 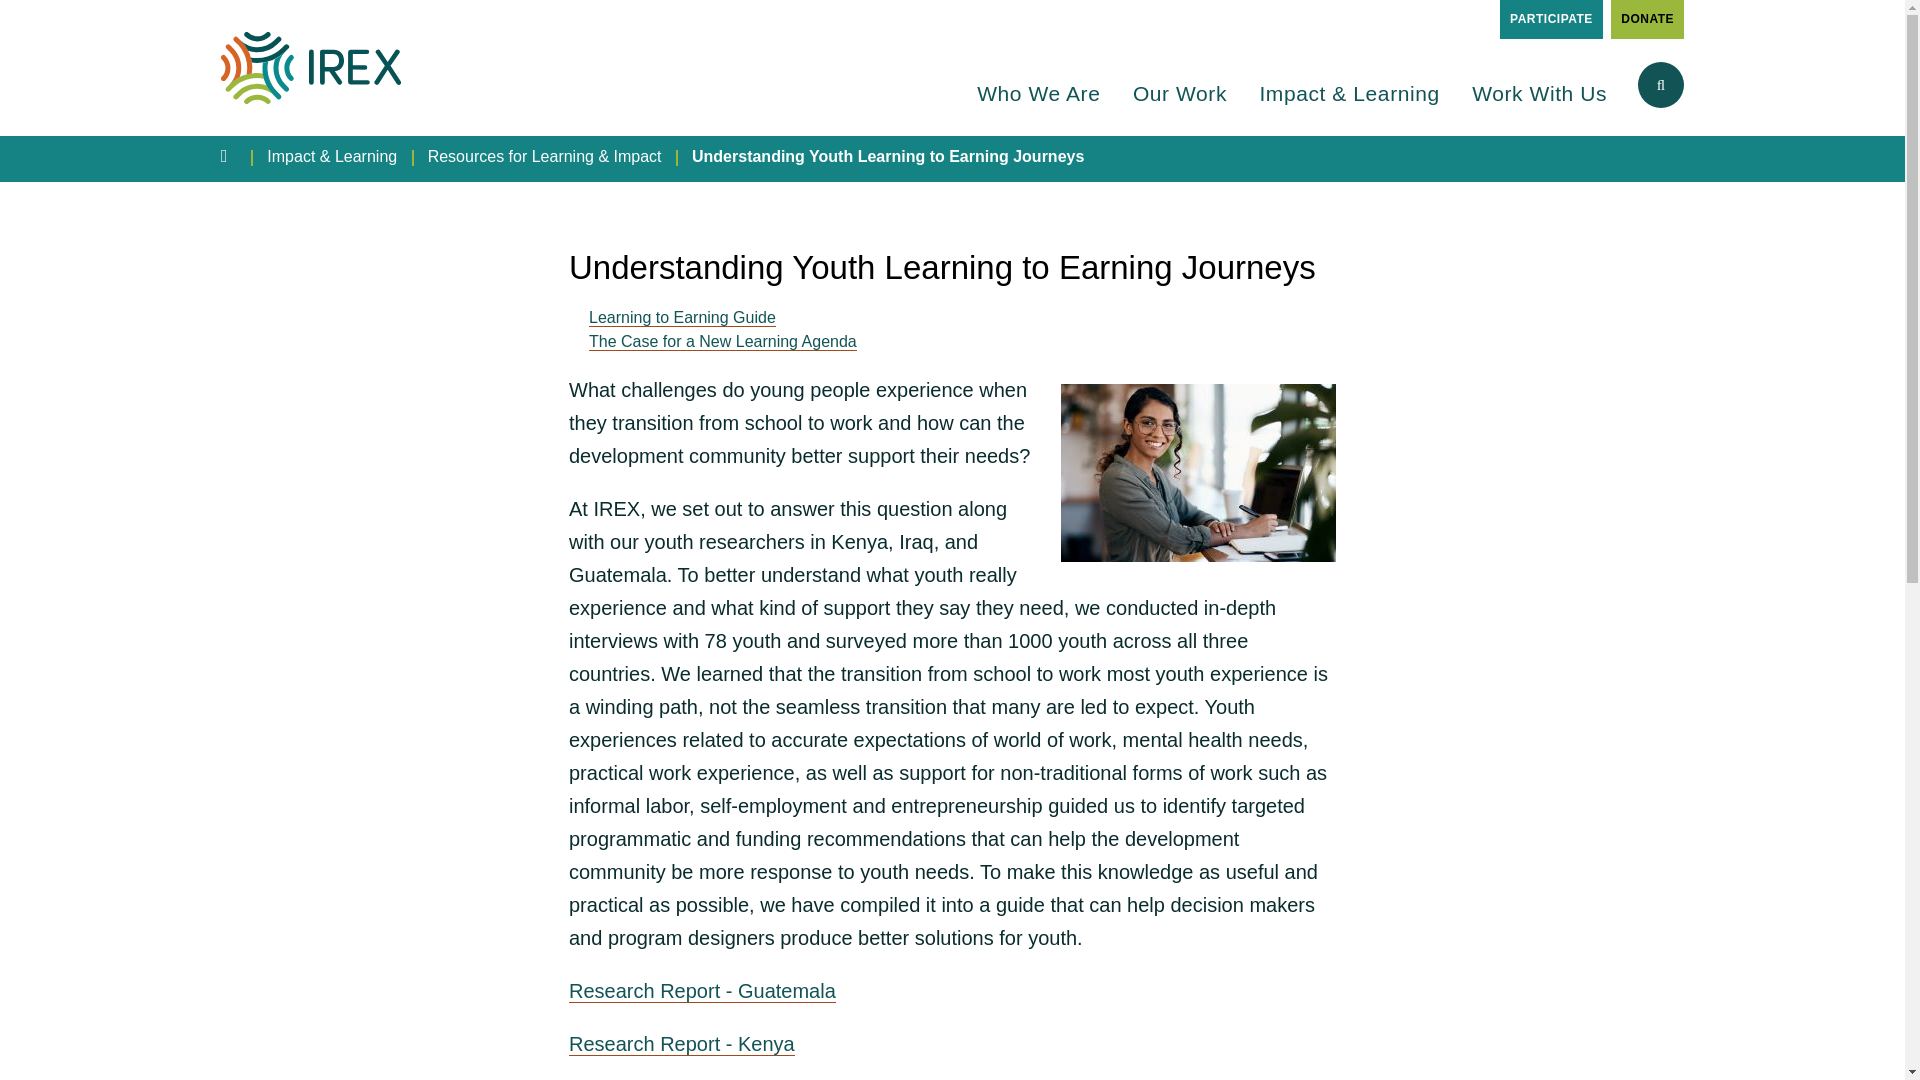 What do you see at coordinates (1632, 183) in the screenshot?
I see `Search` at bounding box center [1632, 183].